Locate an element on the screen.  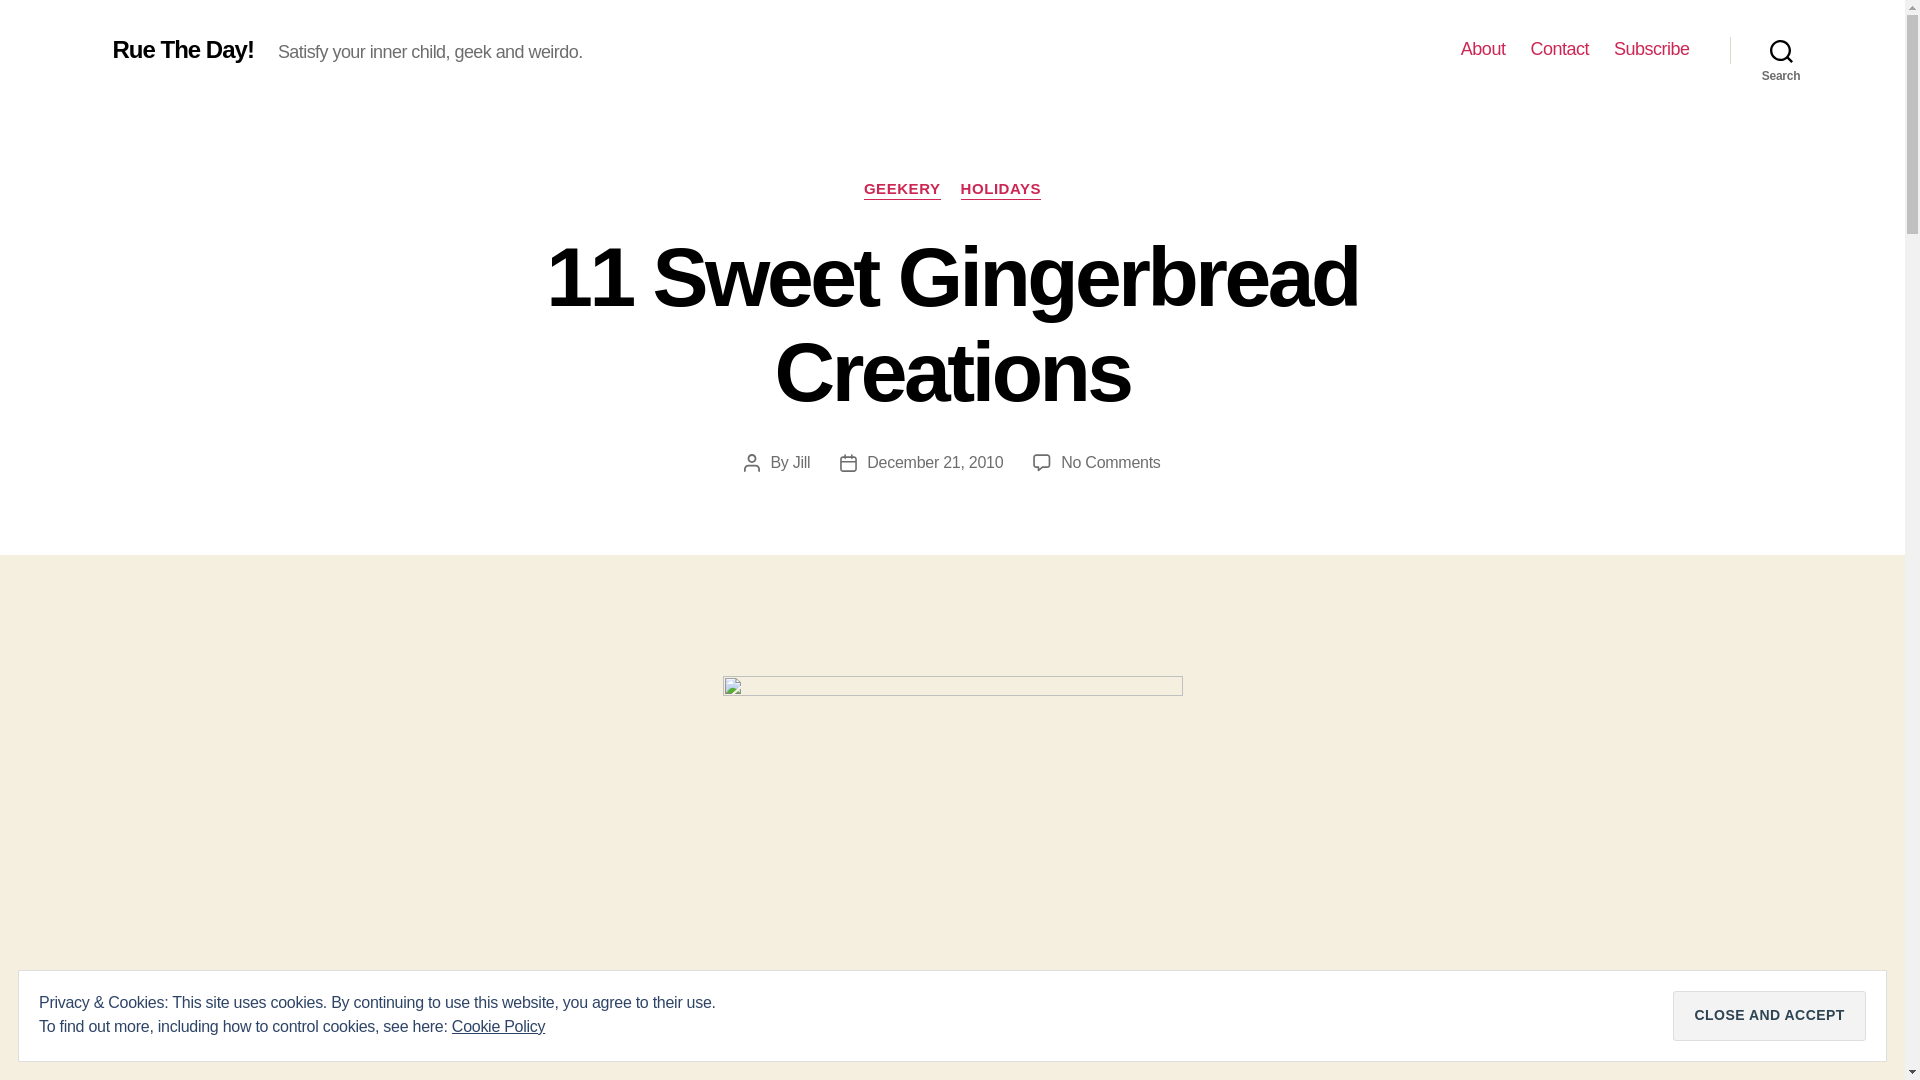
Contact is located at coordinates (1560, 49).